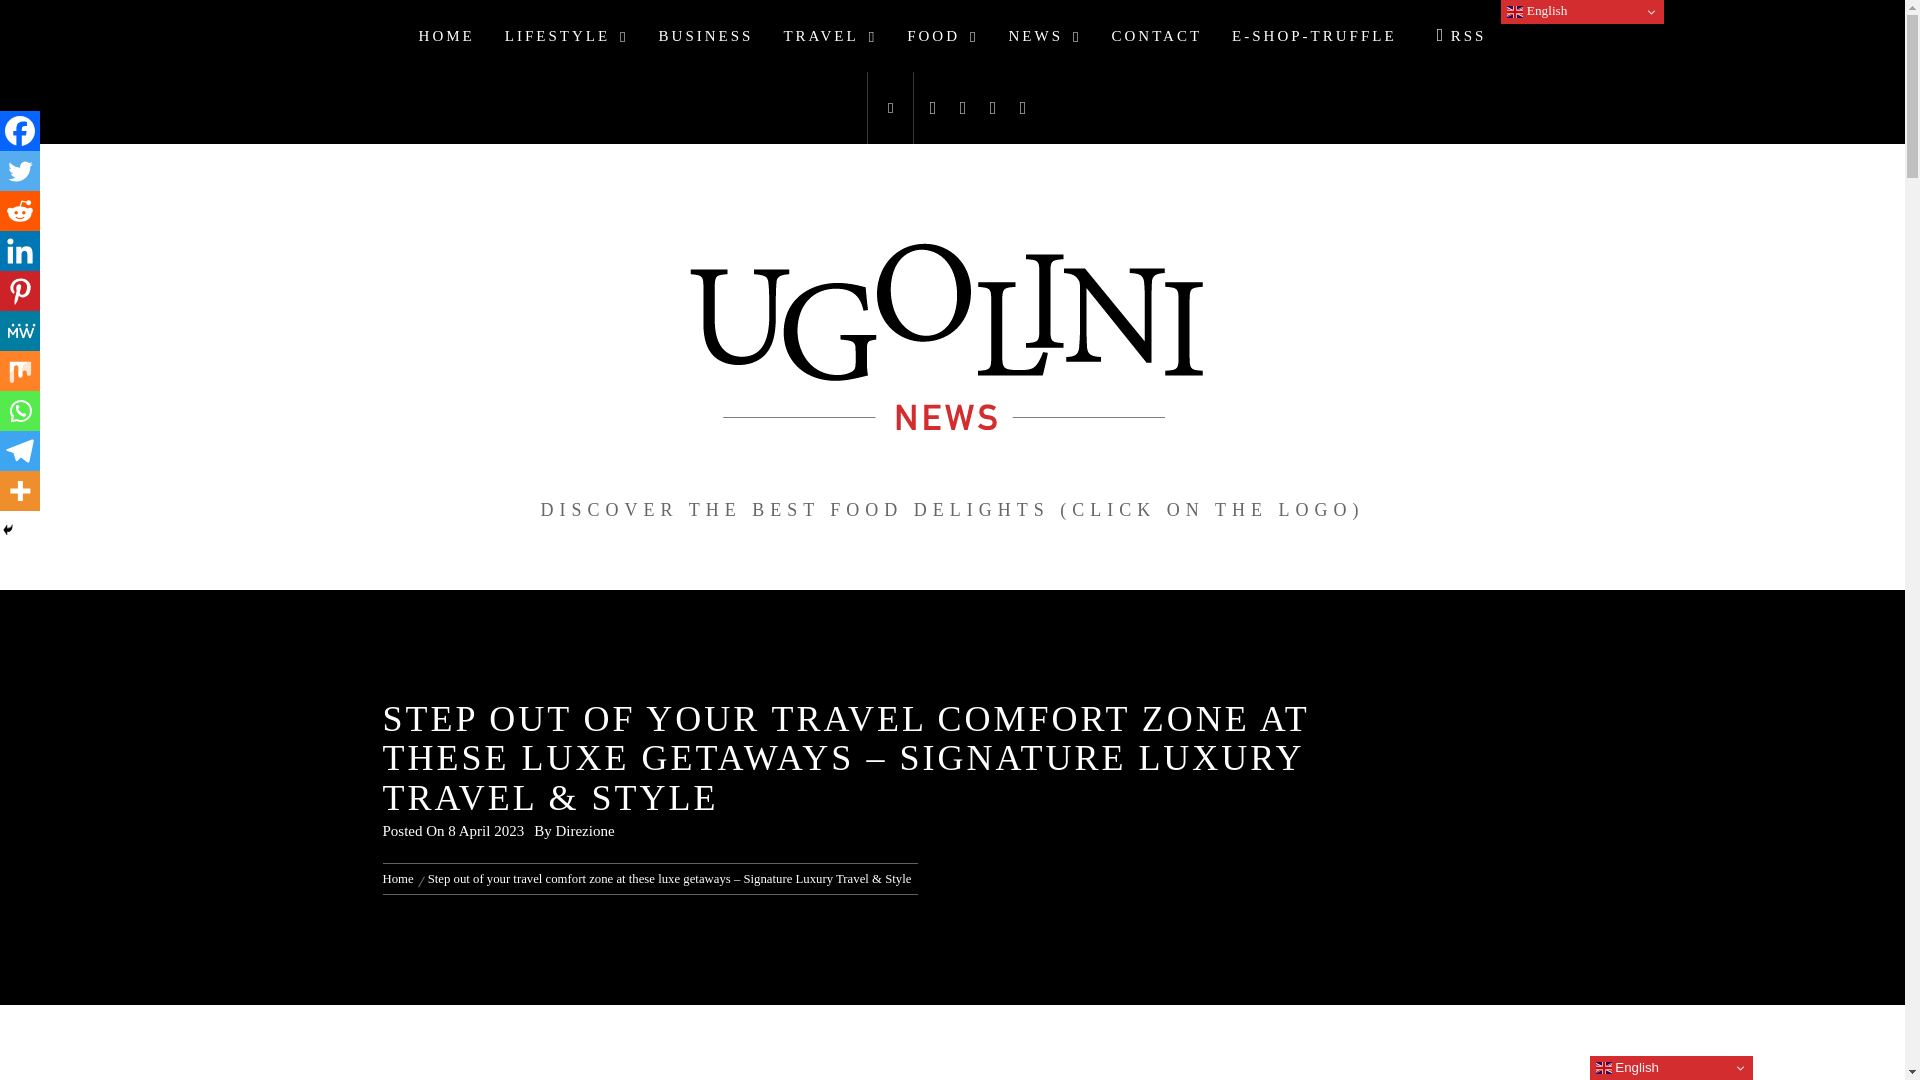 The width and height of the screenshot is (1920, 1080). I want to click on LIFESTYLE, so click(566, 36).